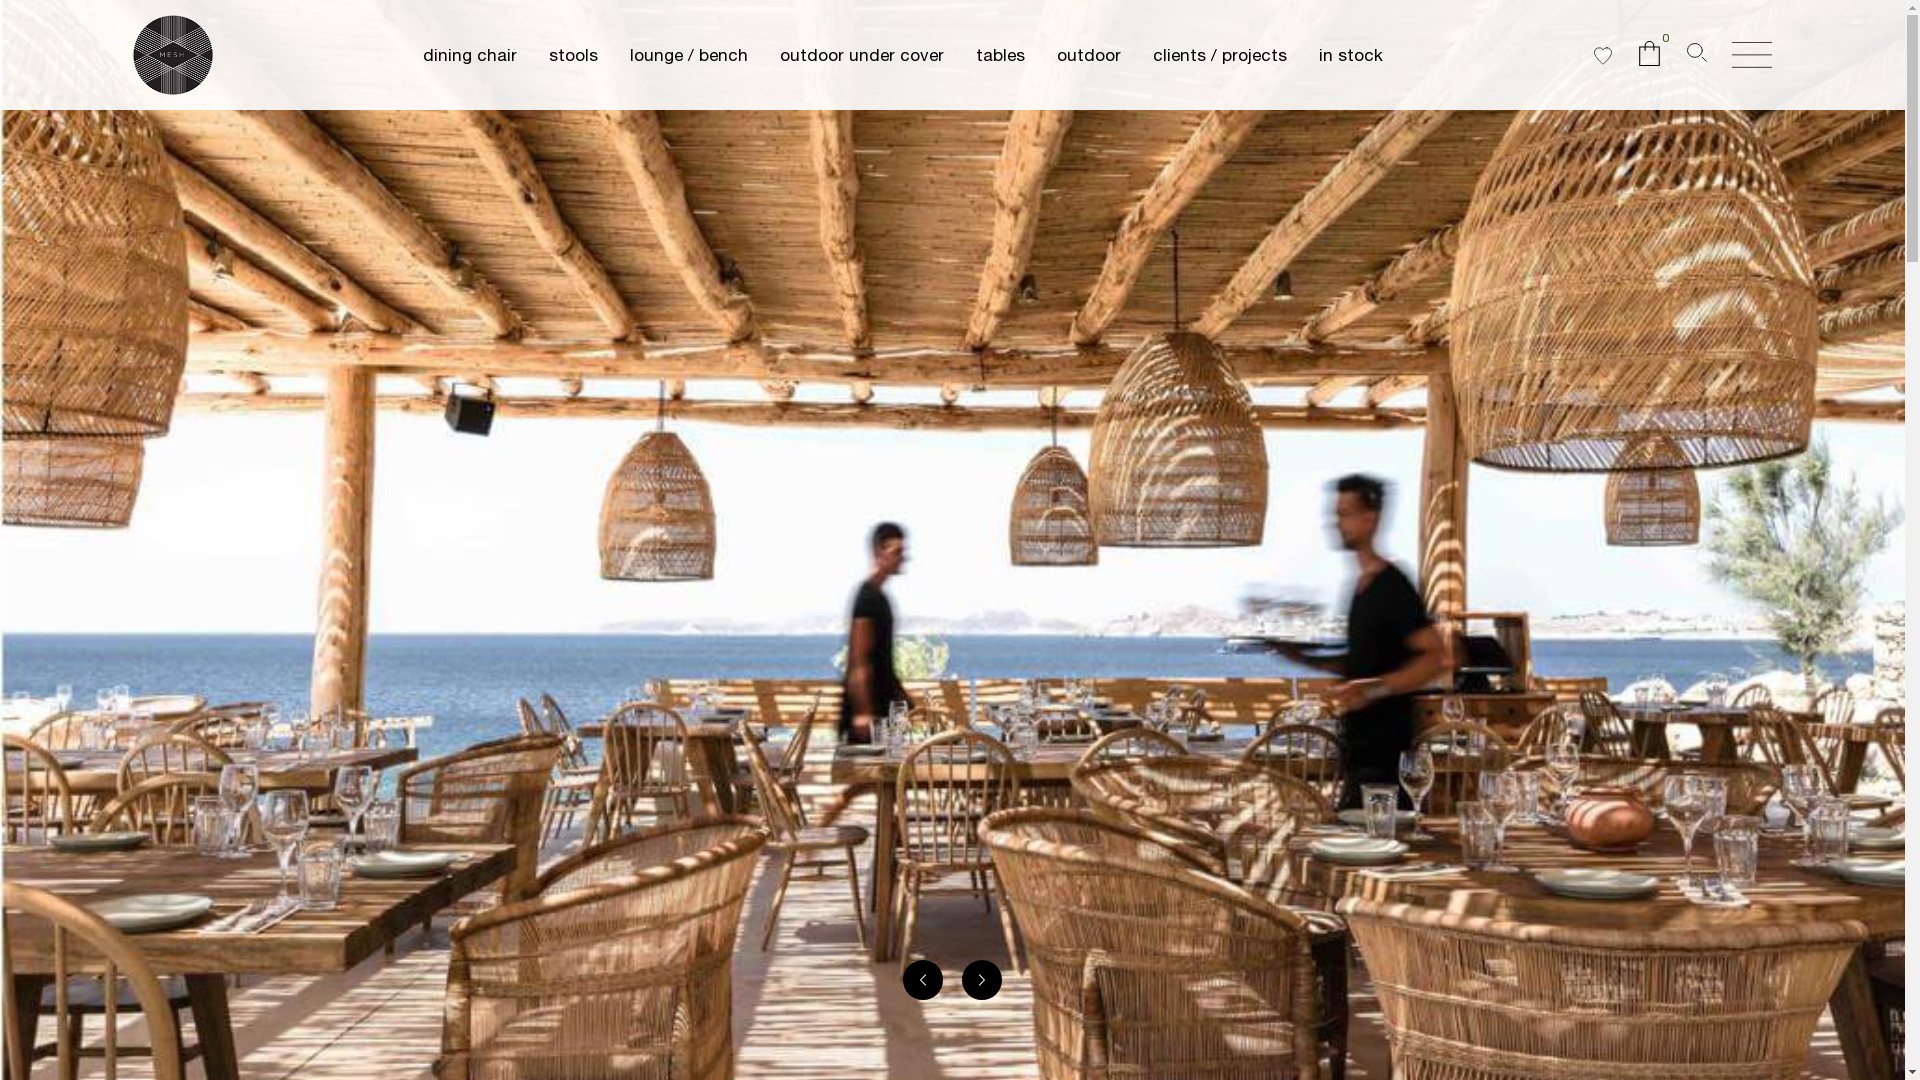  Describe the element at coordinates (1650, 60) in the screenshot. I see `0` at that location.